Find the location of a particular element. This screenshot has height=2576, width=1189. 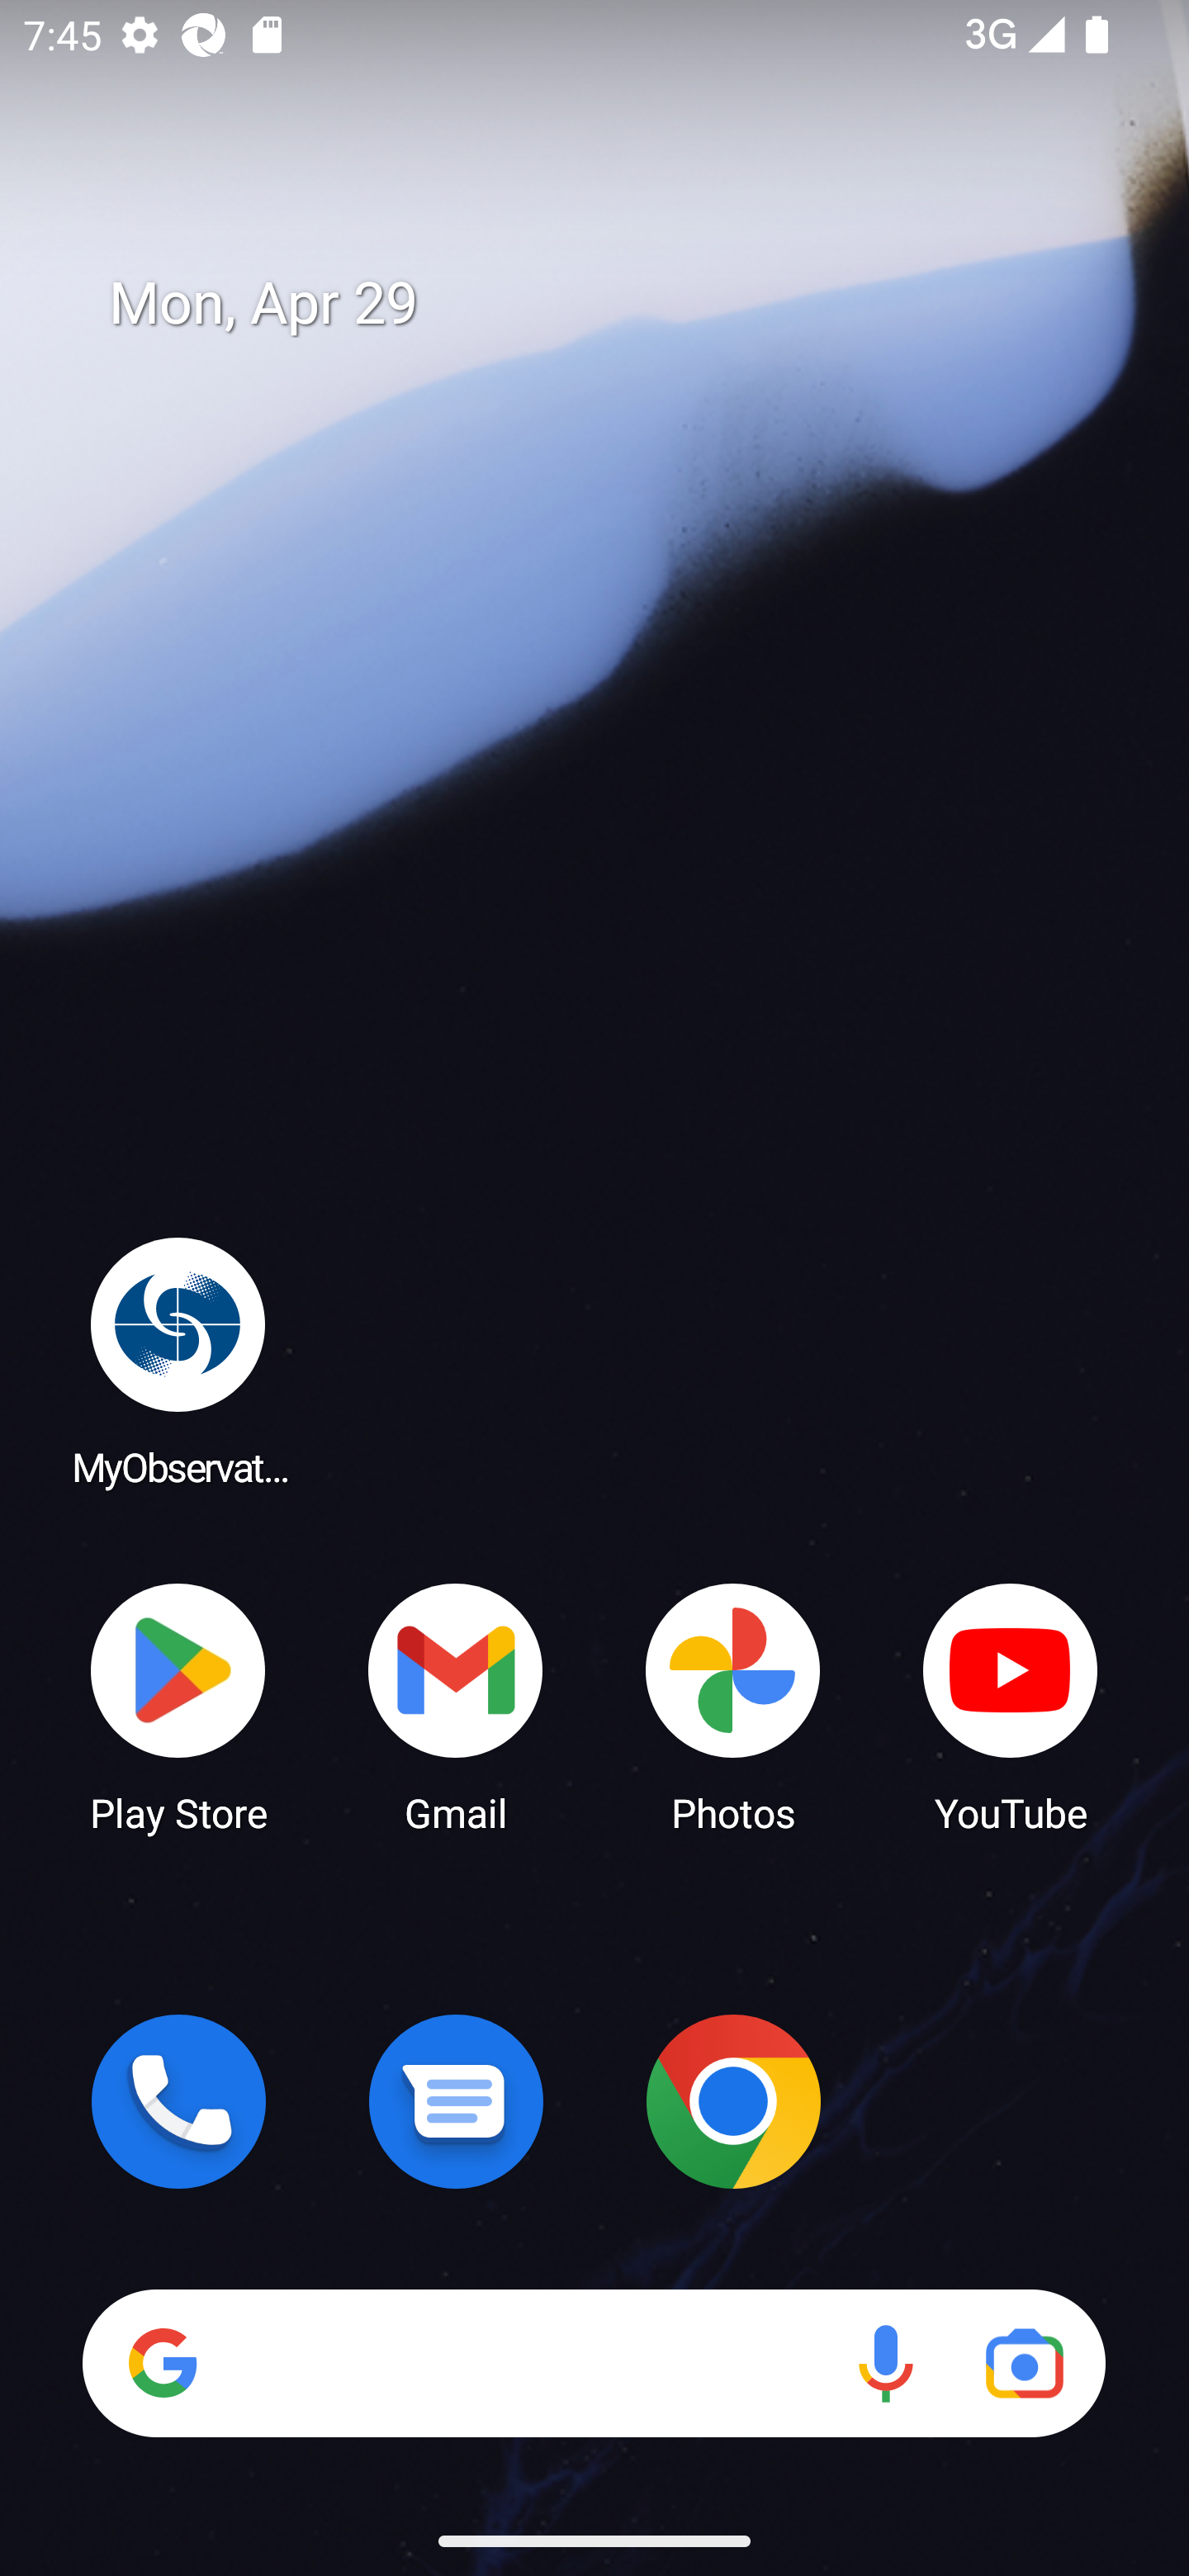

Play Store is located at coordinates (178, 1706).